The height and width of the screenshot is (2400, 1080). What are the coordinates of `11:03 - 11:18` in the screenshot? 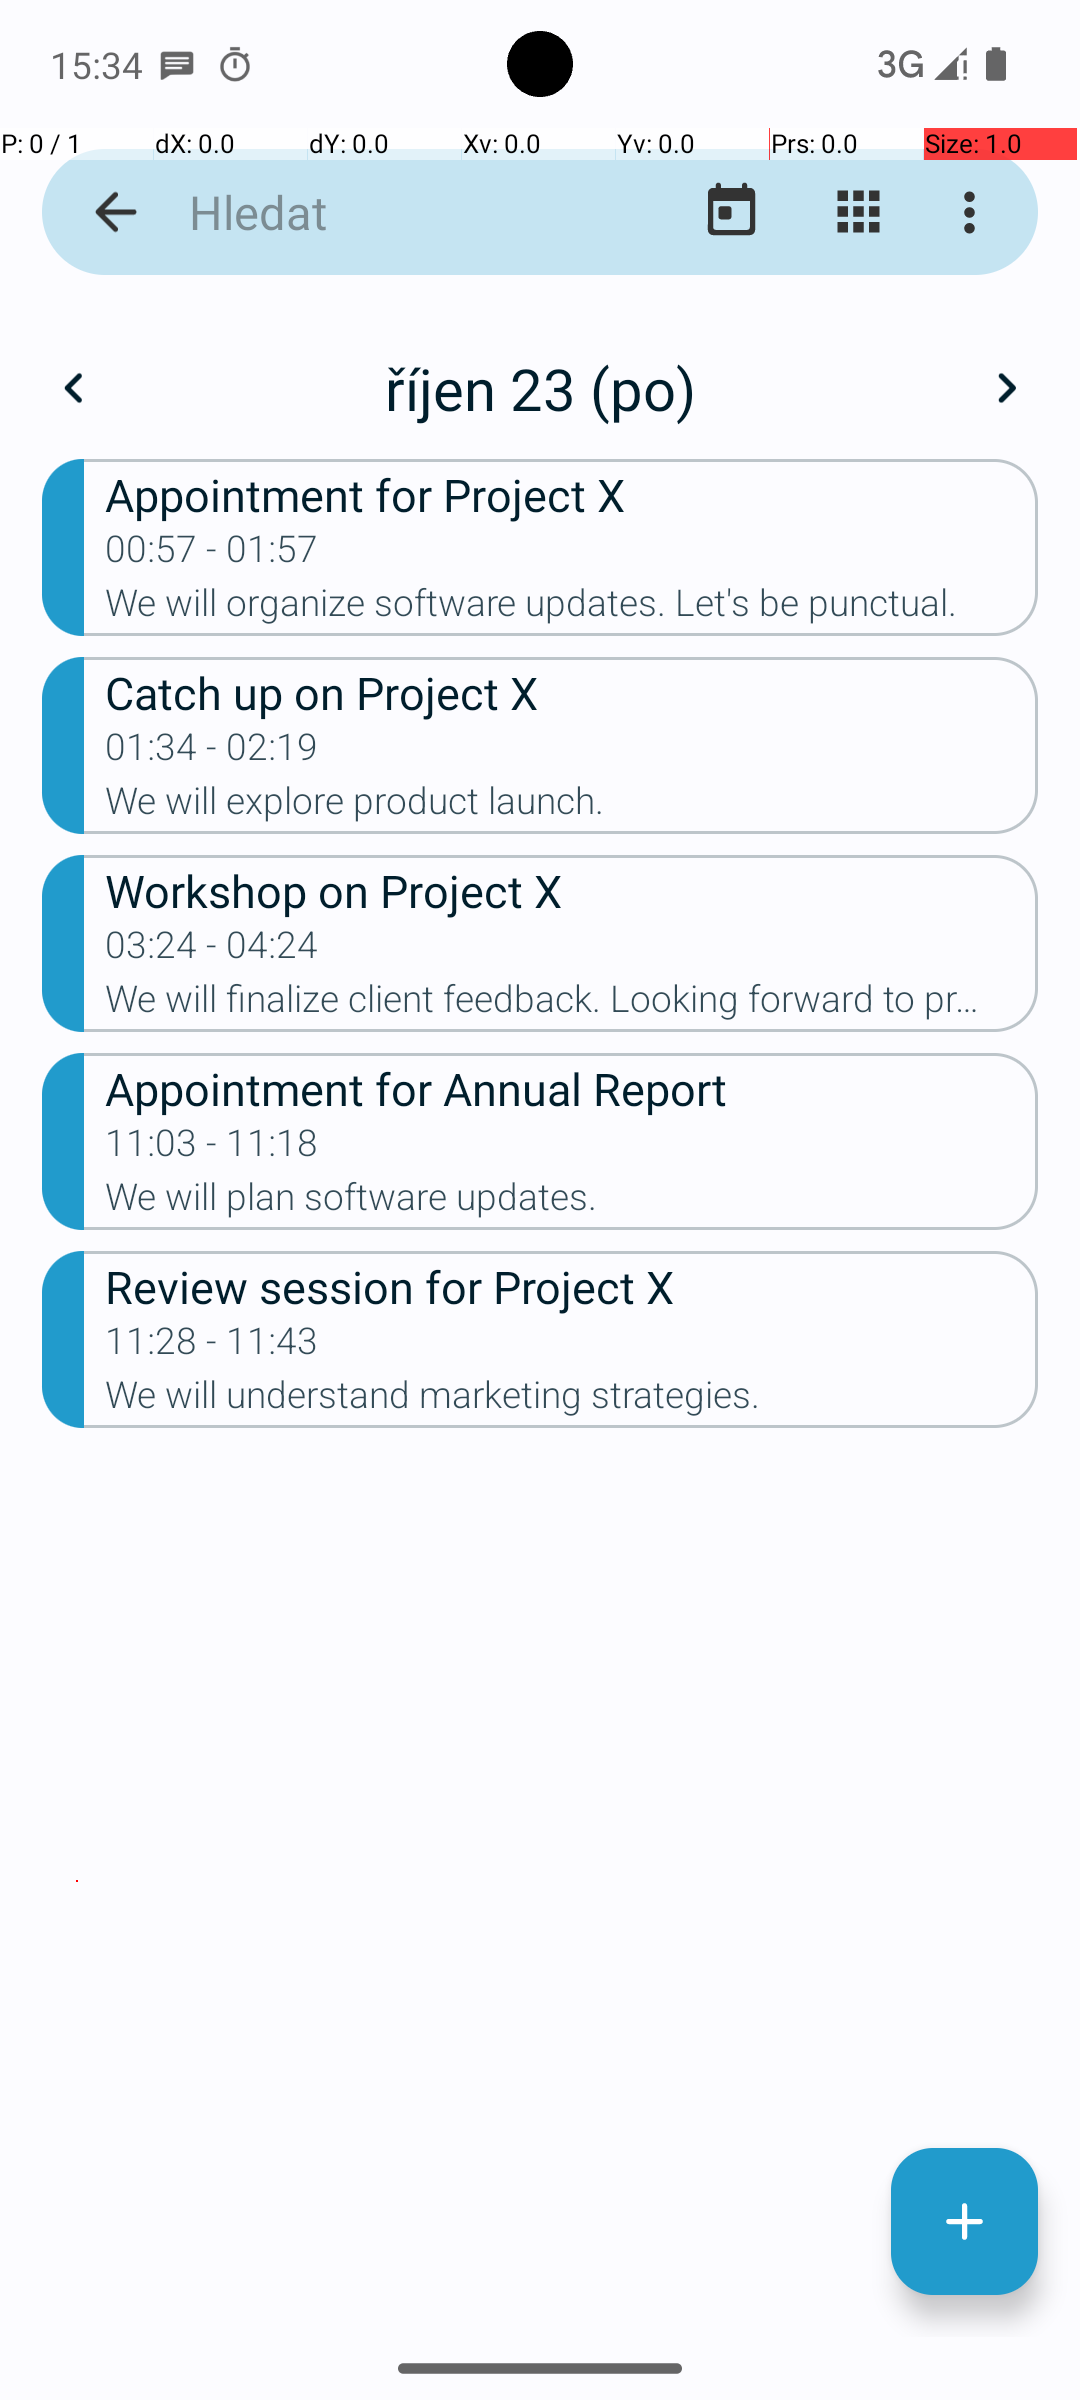 It's located at (212, 1149).